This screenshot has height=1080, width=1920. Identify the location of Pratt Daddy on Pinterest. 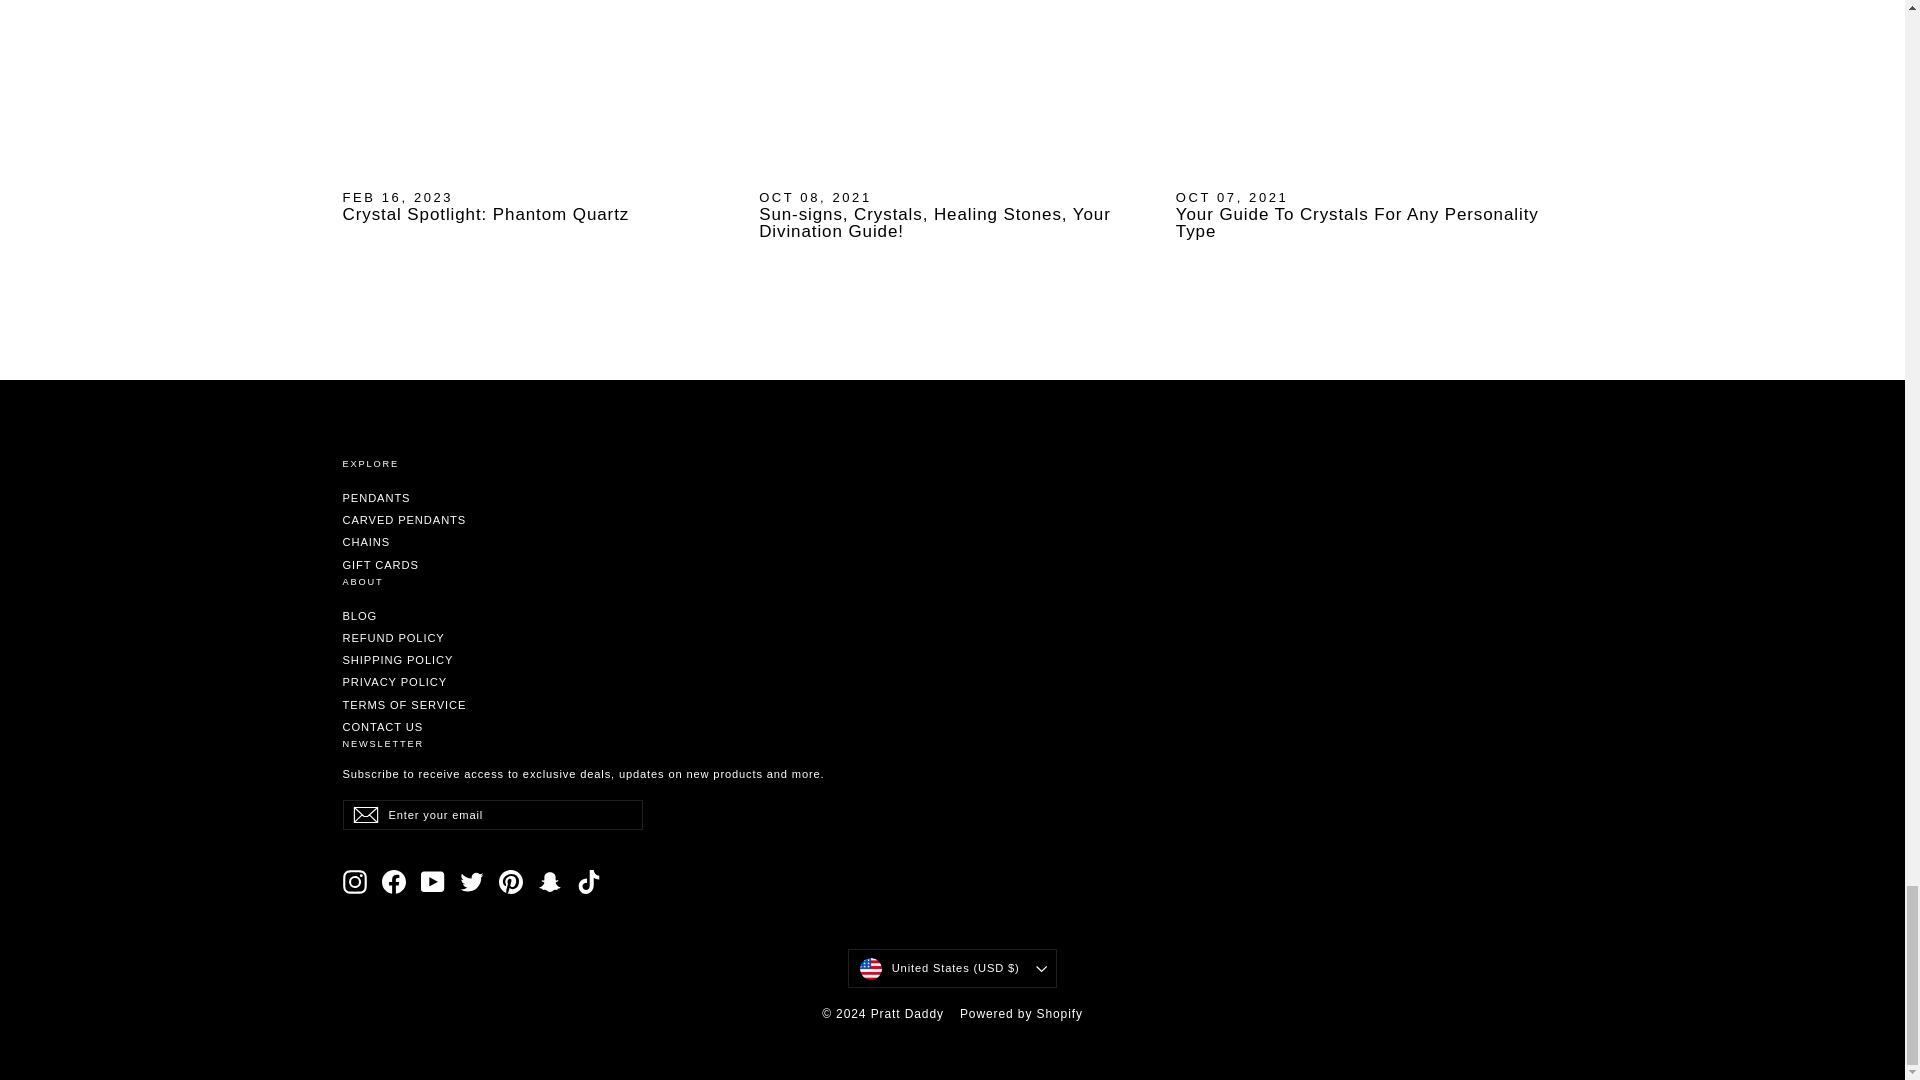
(510, 882).